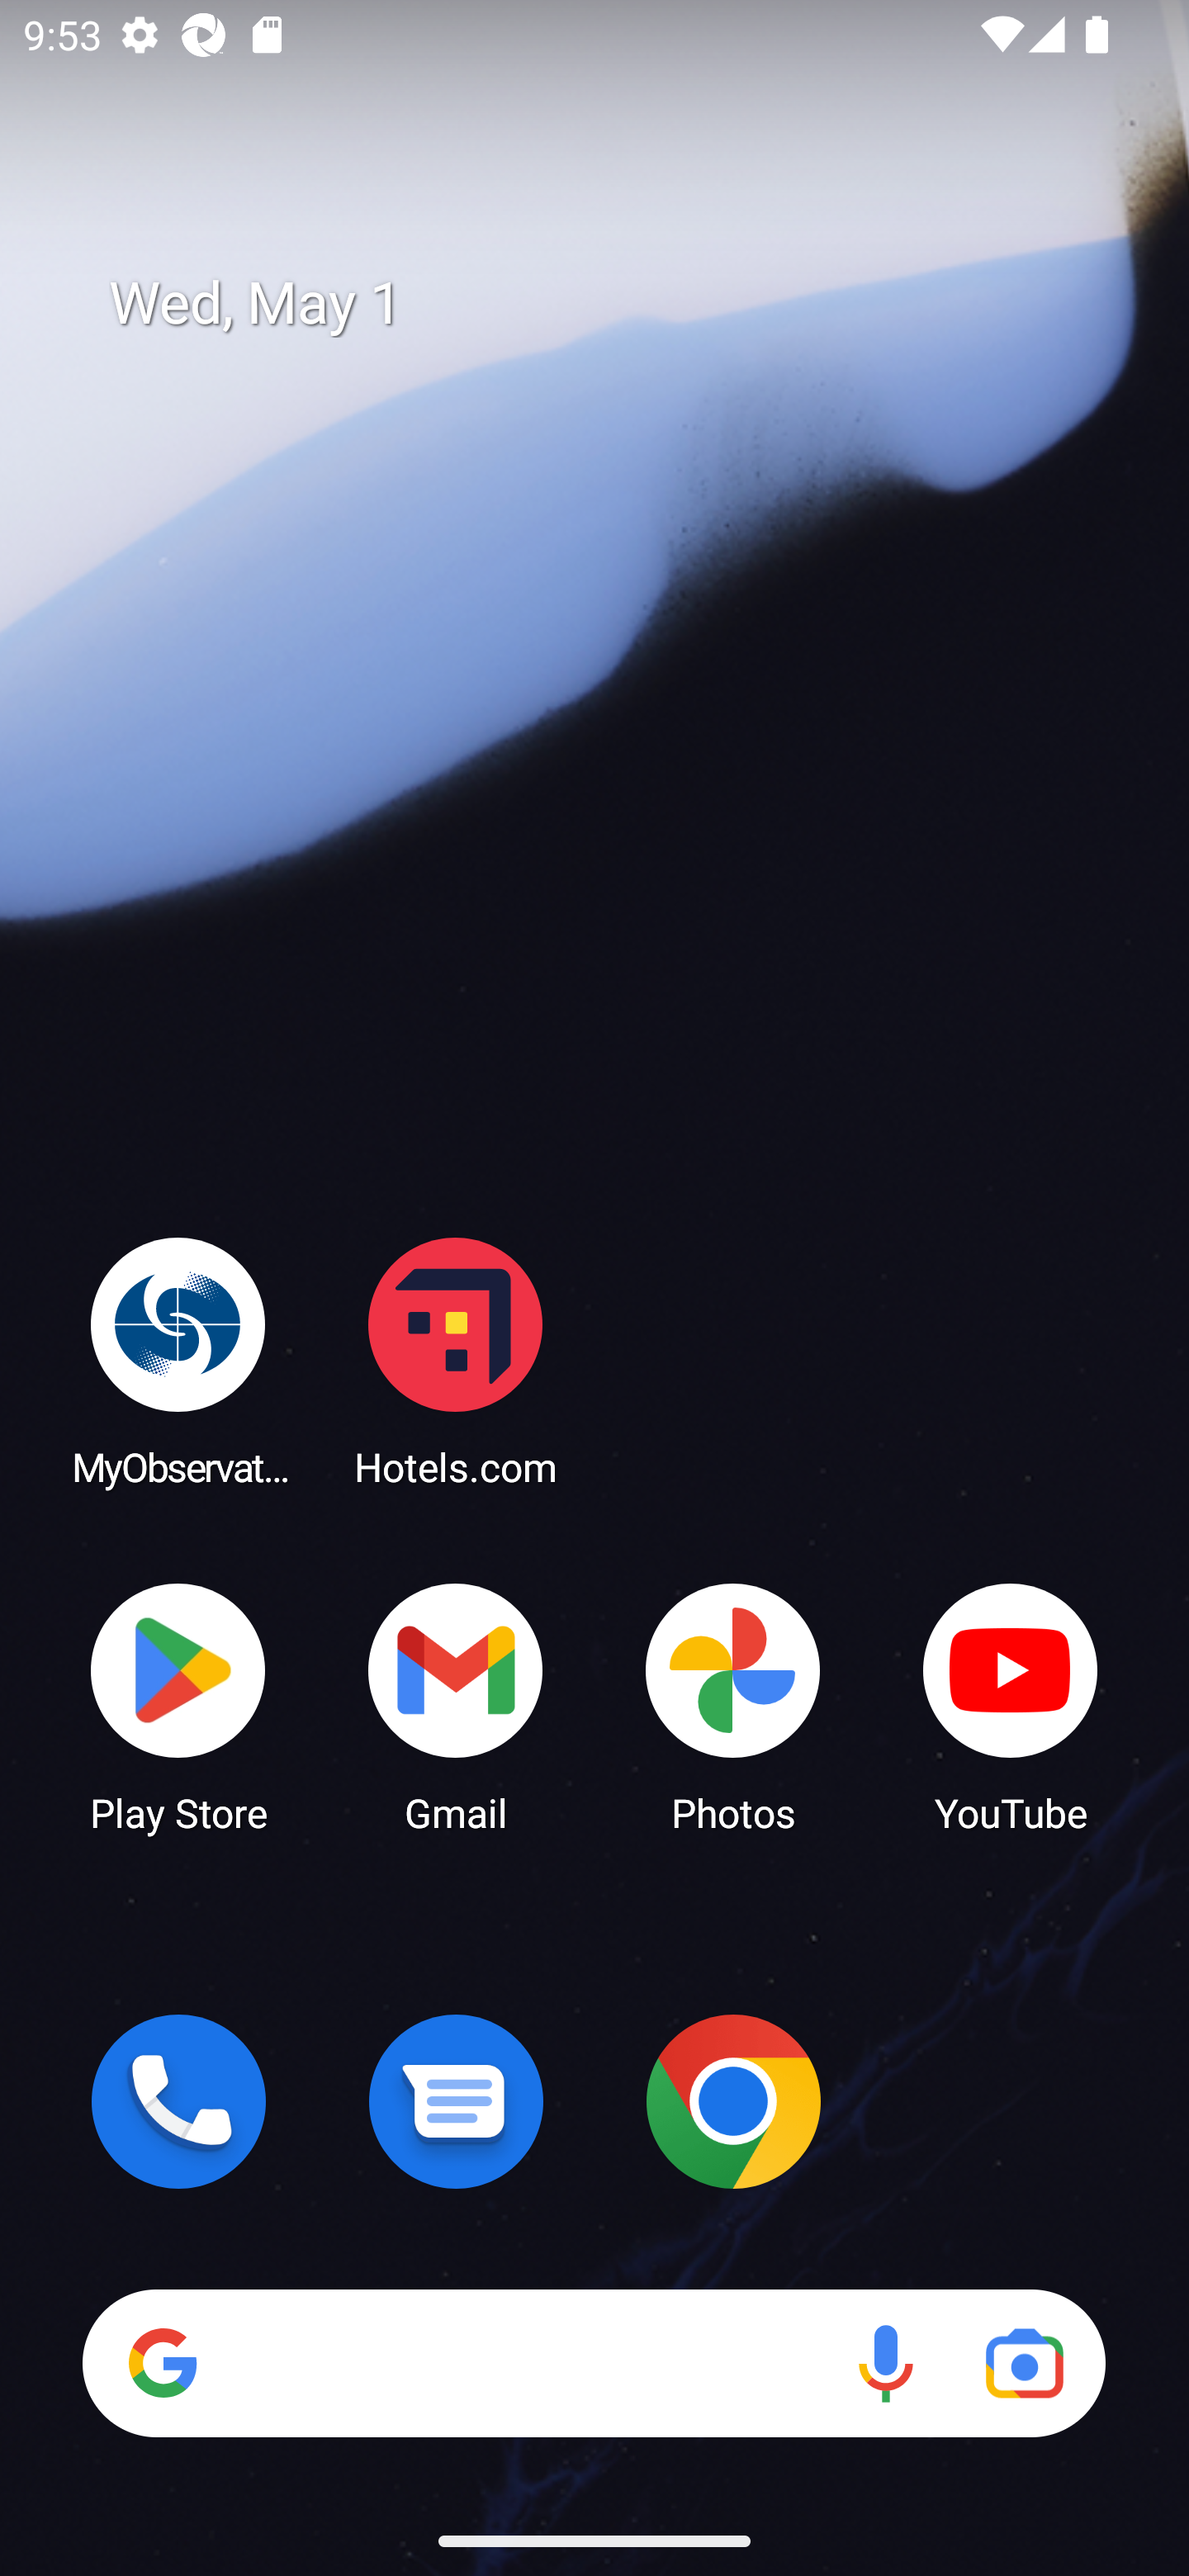  Describe the element at coordinates (1011, 1706) in the screenshot. I see `YouTube` at that location.